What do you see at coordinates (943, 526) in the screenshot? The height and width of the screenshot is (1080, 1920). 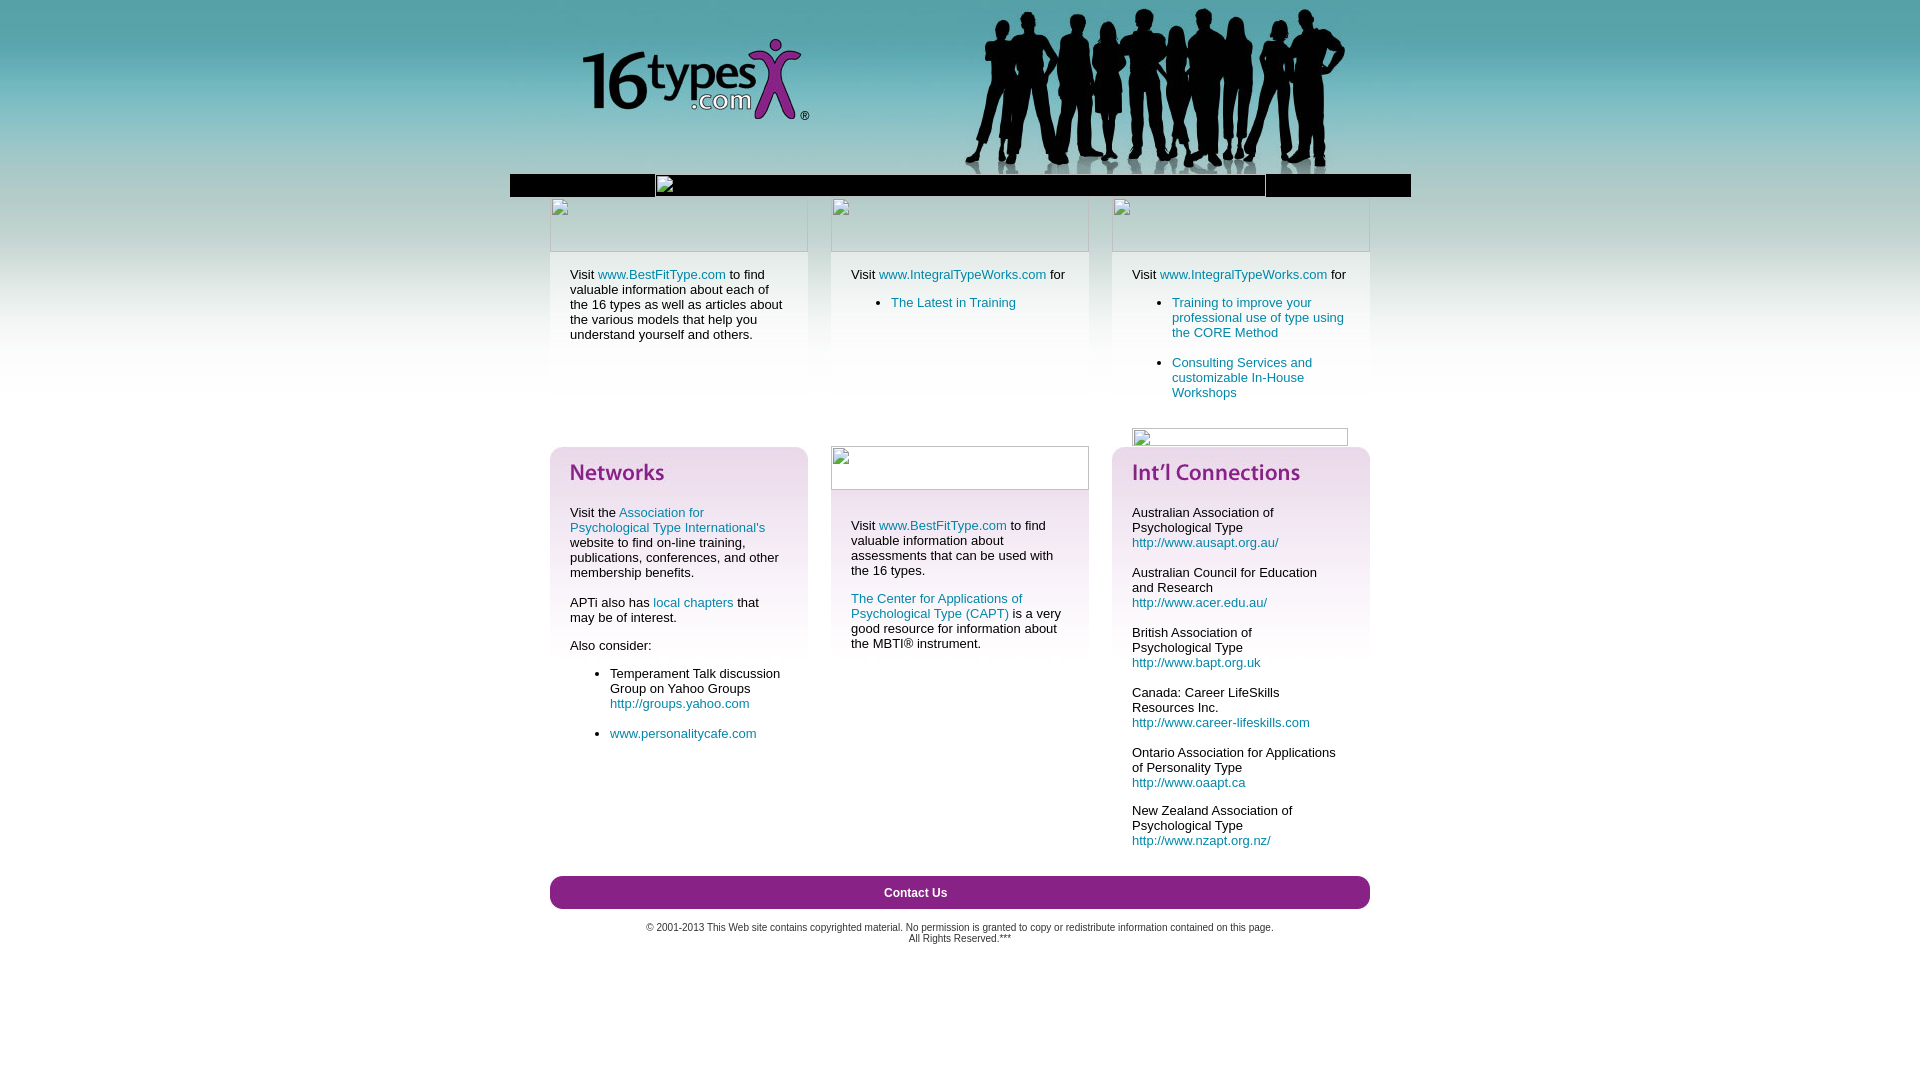 I see `www.BestFitType.com` at bounding box center [943, 526].